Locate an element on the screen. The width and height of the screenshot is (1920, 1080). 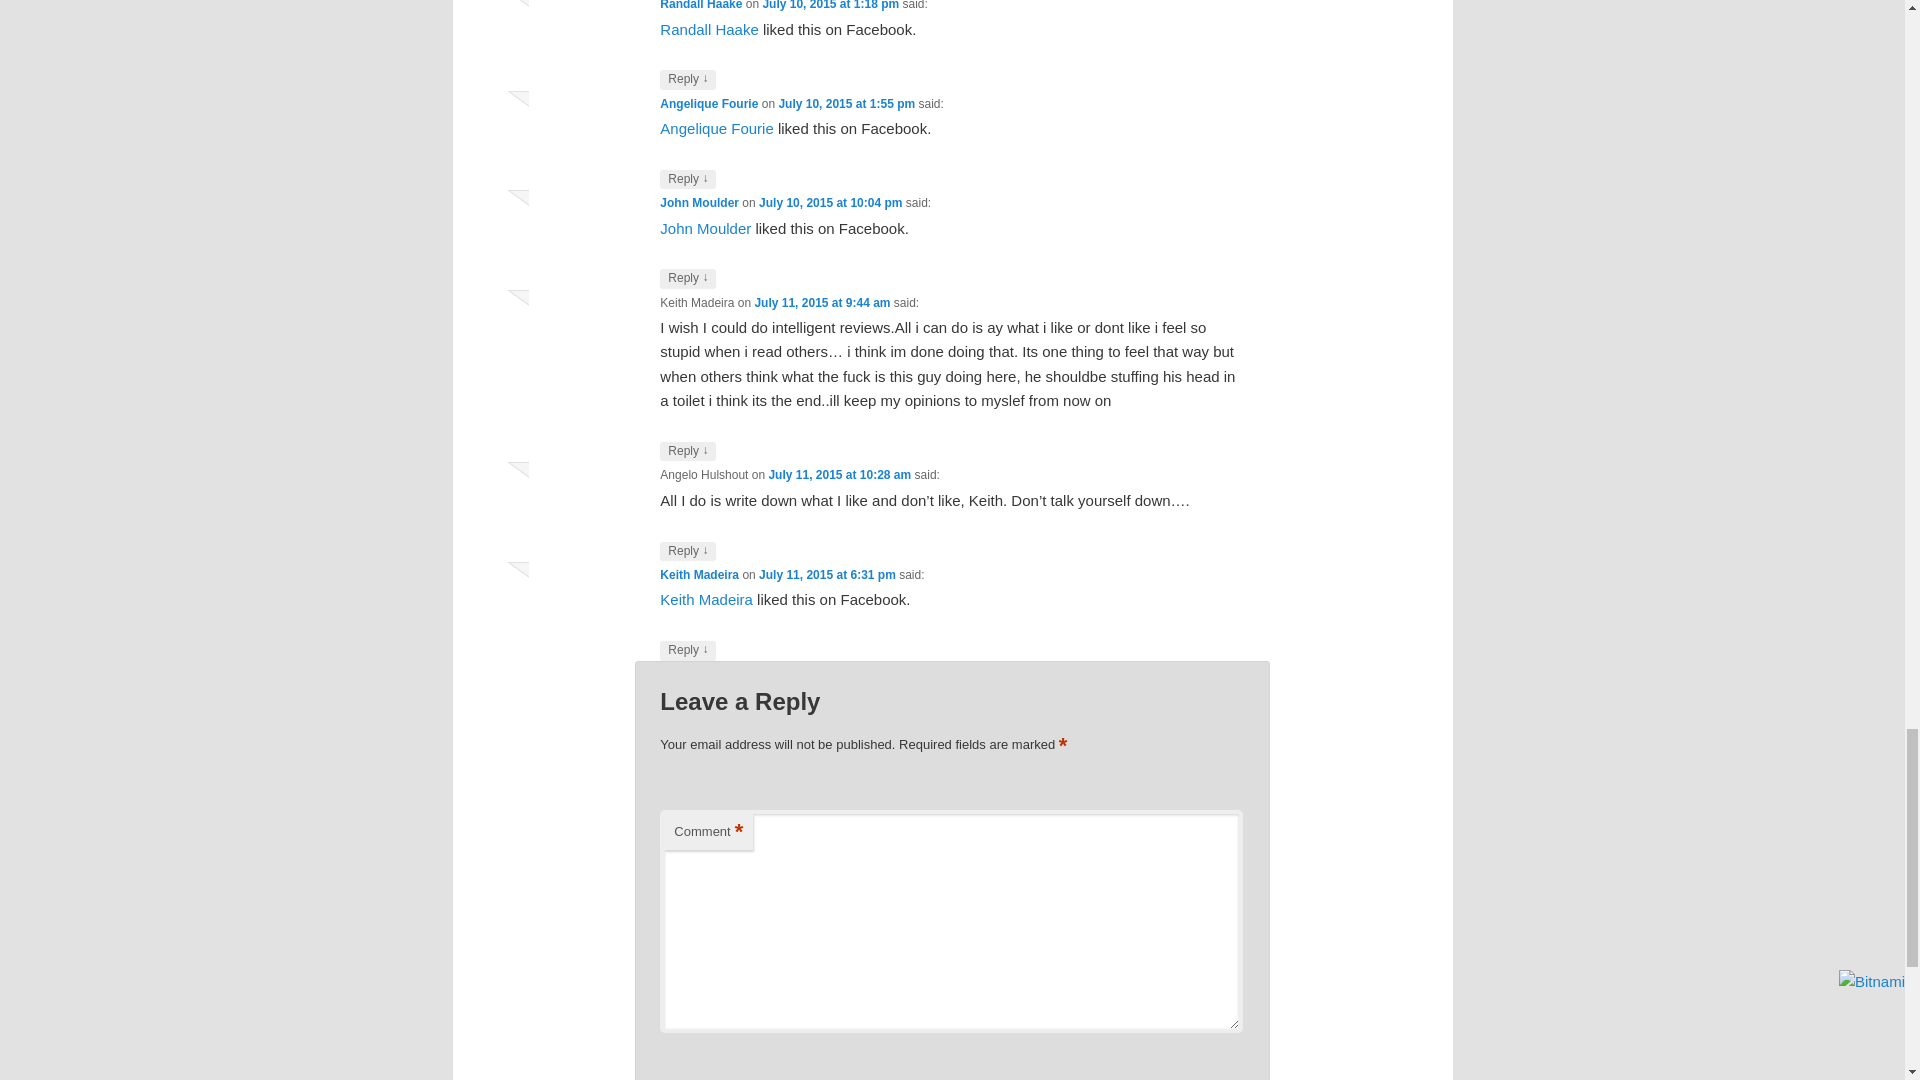
July 11, 2015 at 9:44 am is located at coordinates (822, 302).